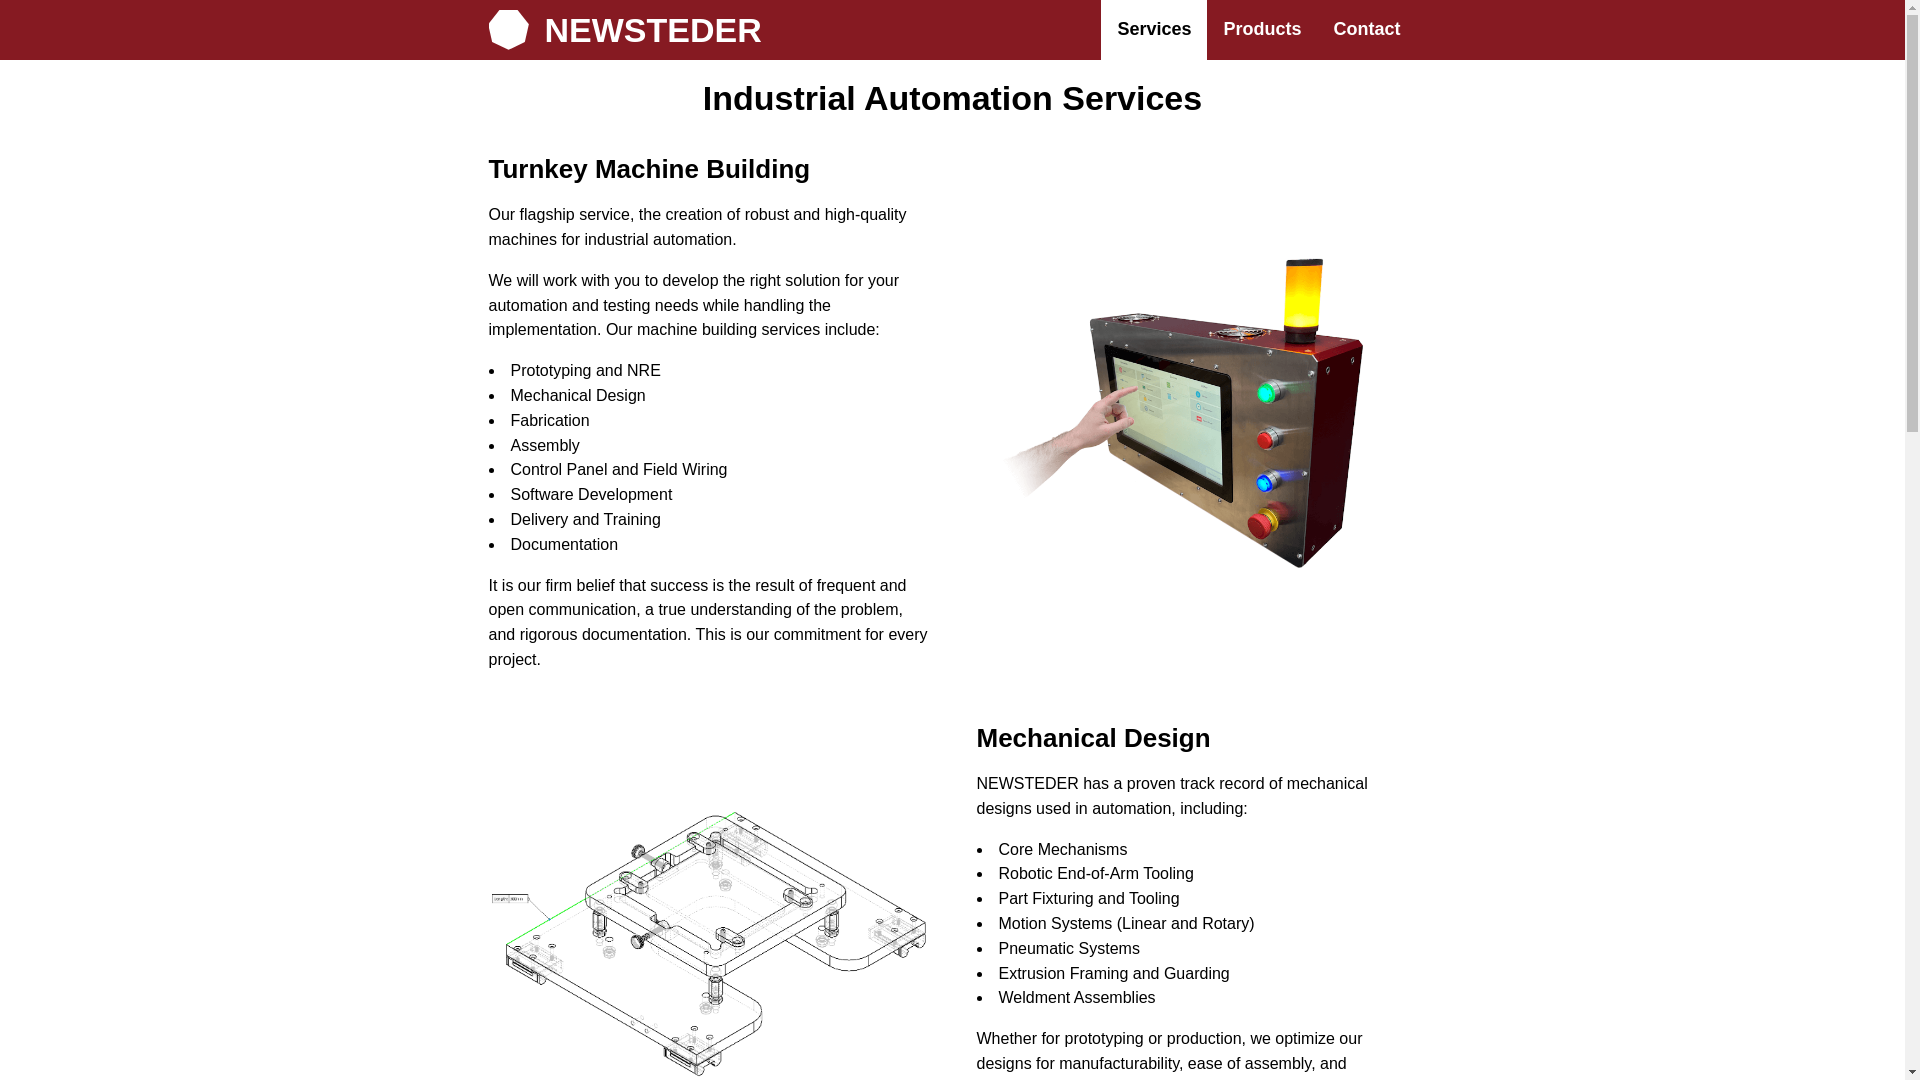 Image resolution: width=1920 pixels, height=1080 pixels. I want to click on Services, so click(1154, 30).